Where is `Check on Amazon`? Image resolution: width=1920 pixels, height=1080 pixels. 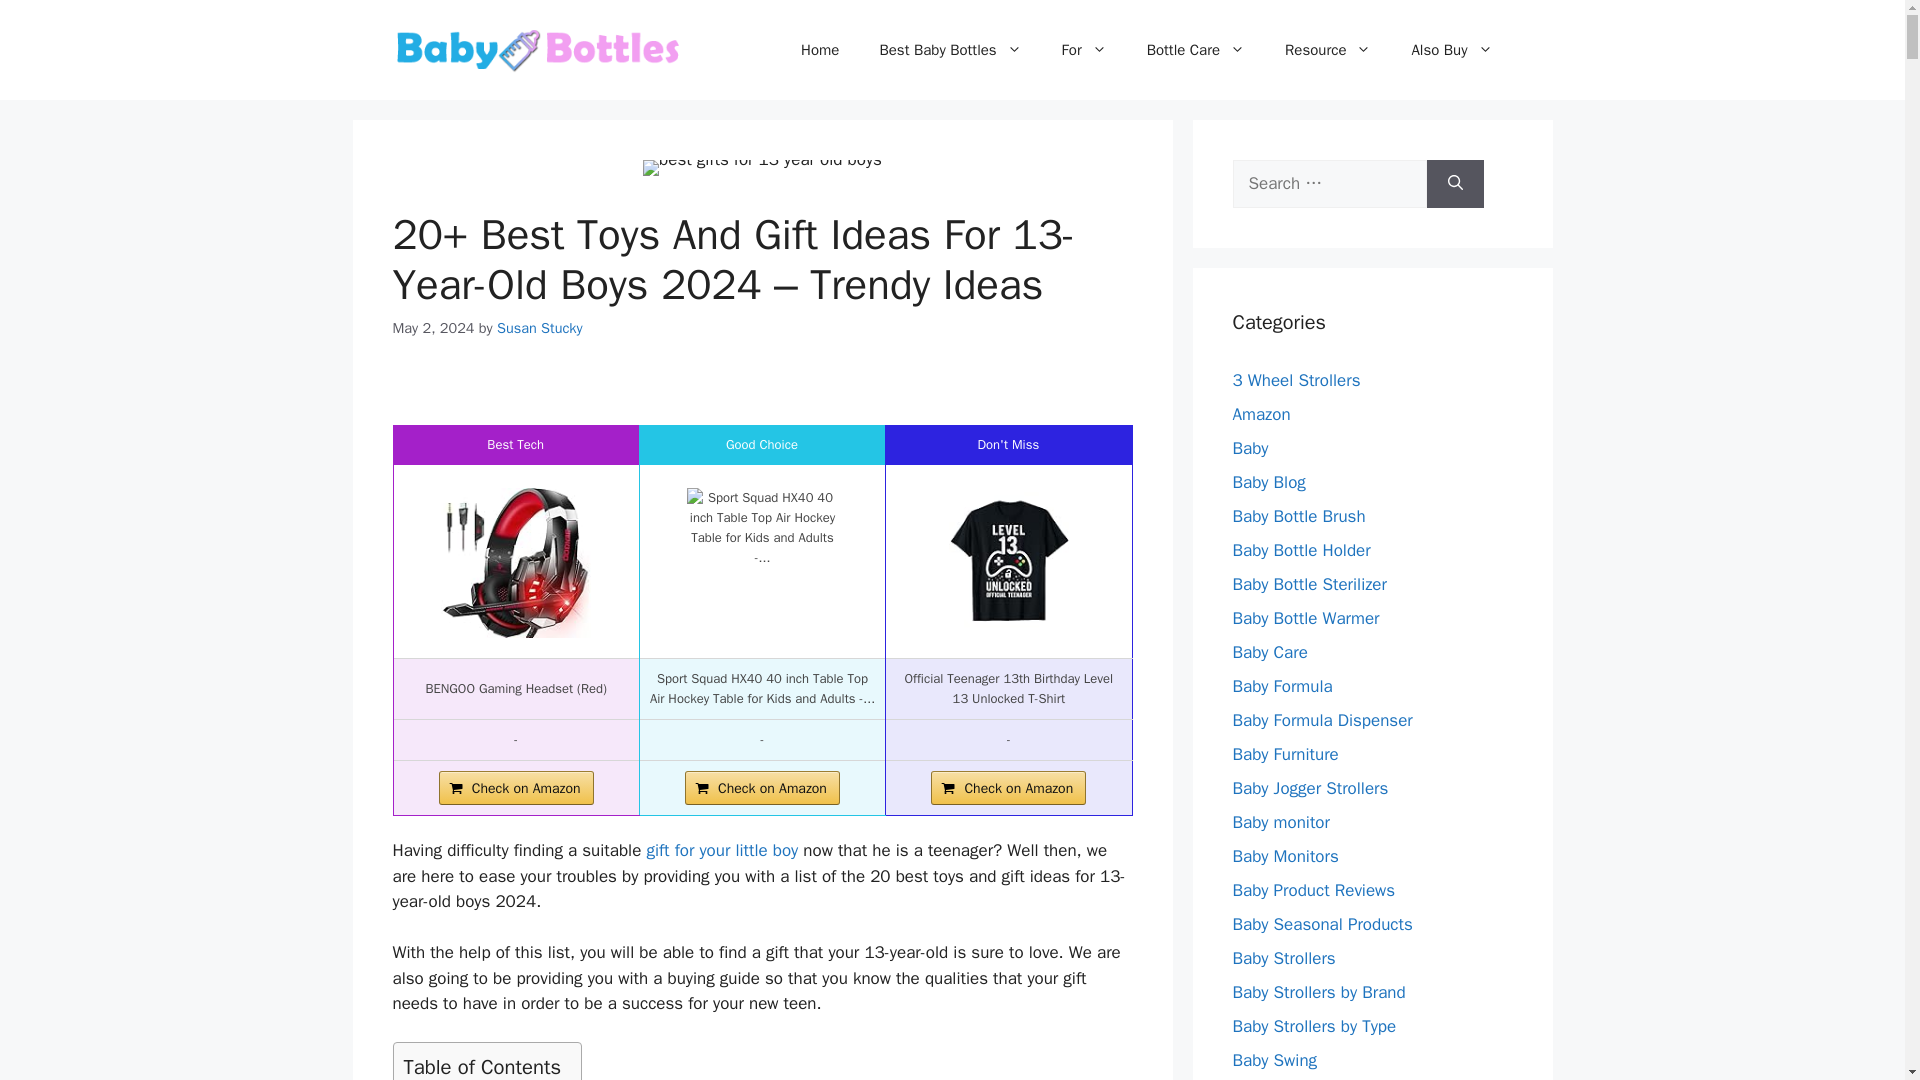
Check on Amazon is located at coordinates (1008, 788).